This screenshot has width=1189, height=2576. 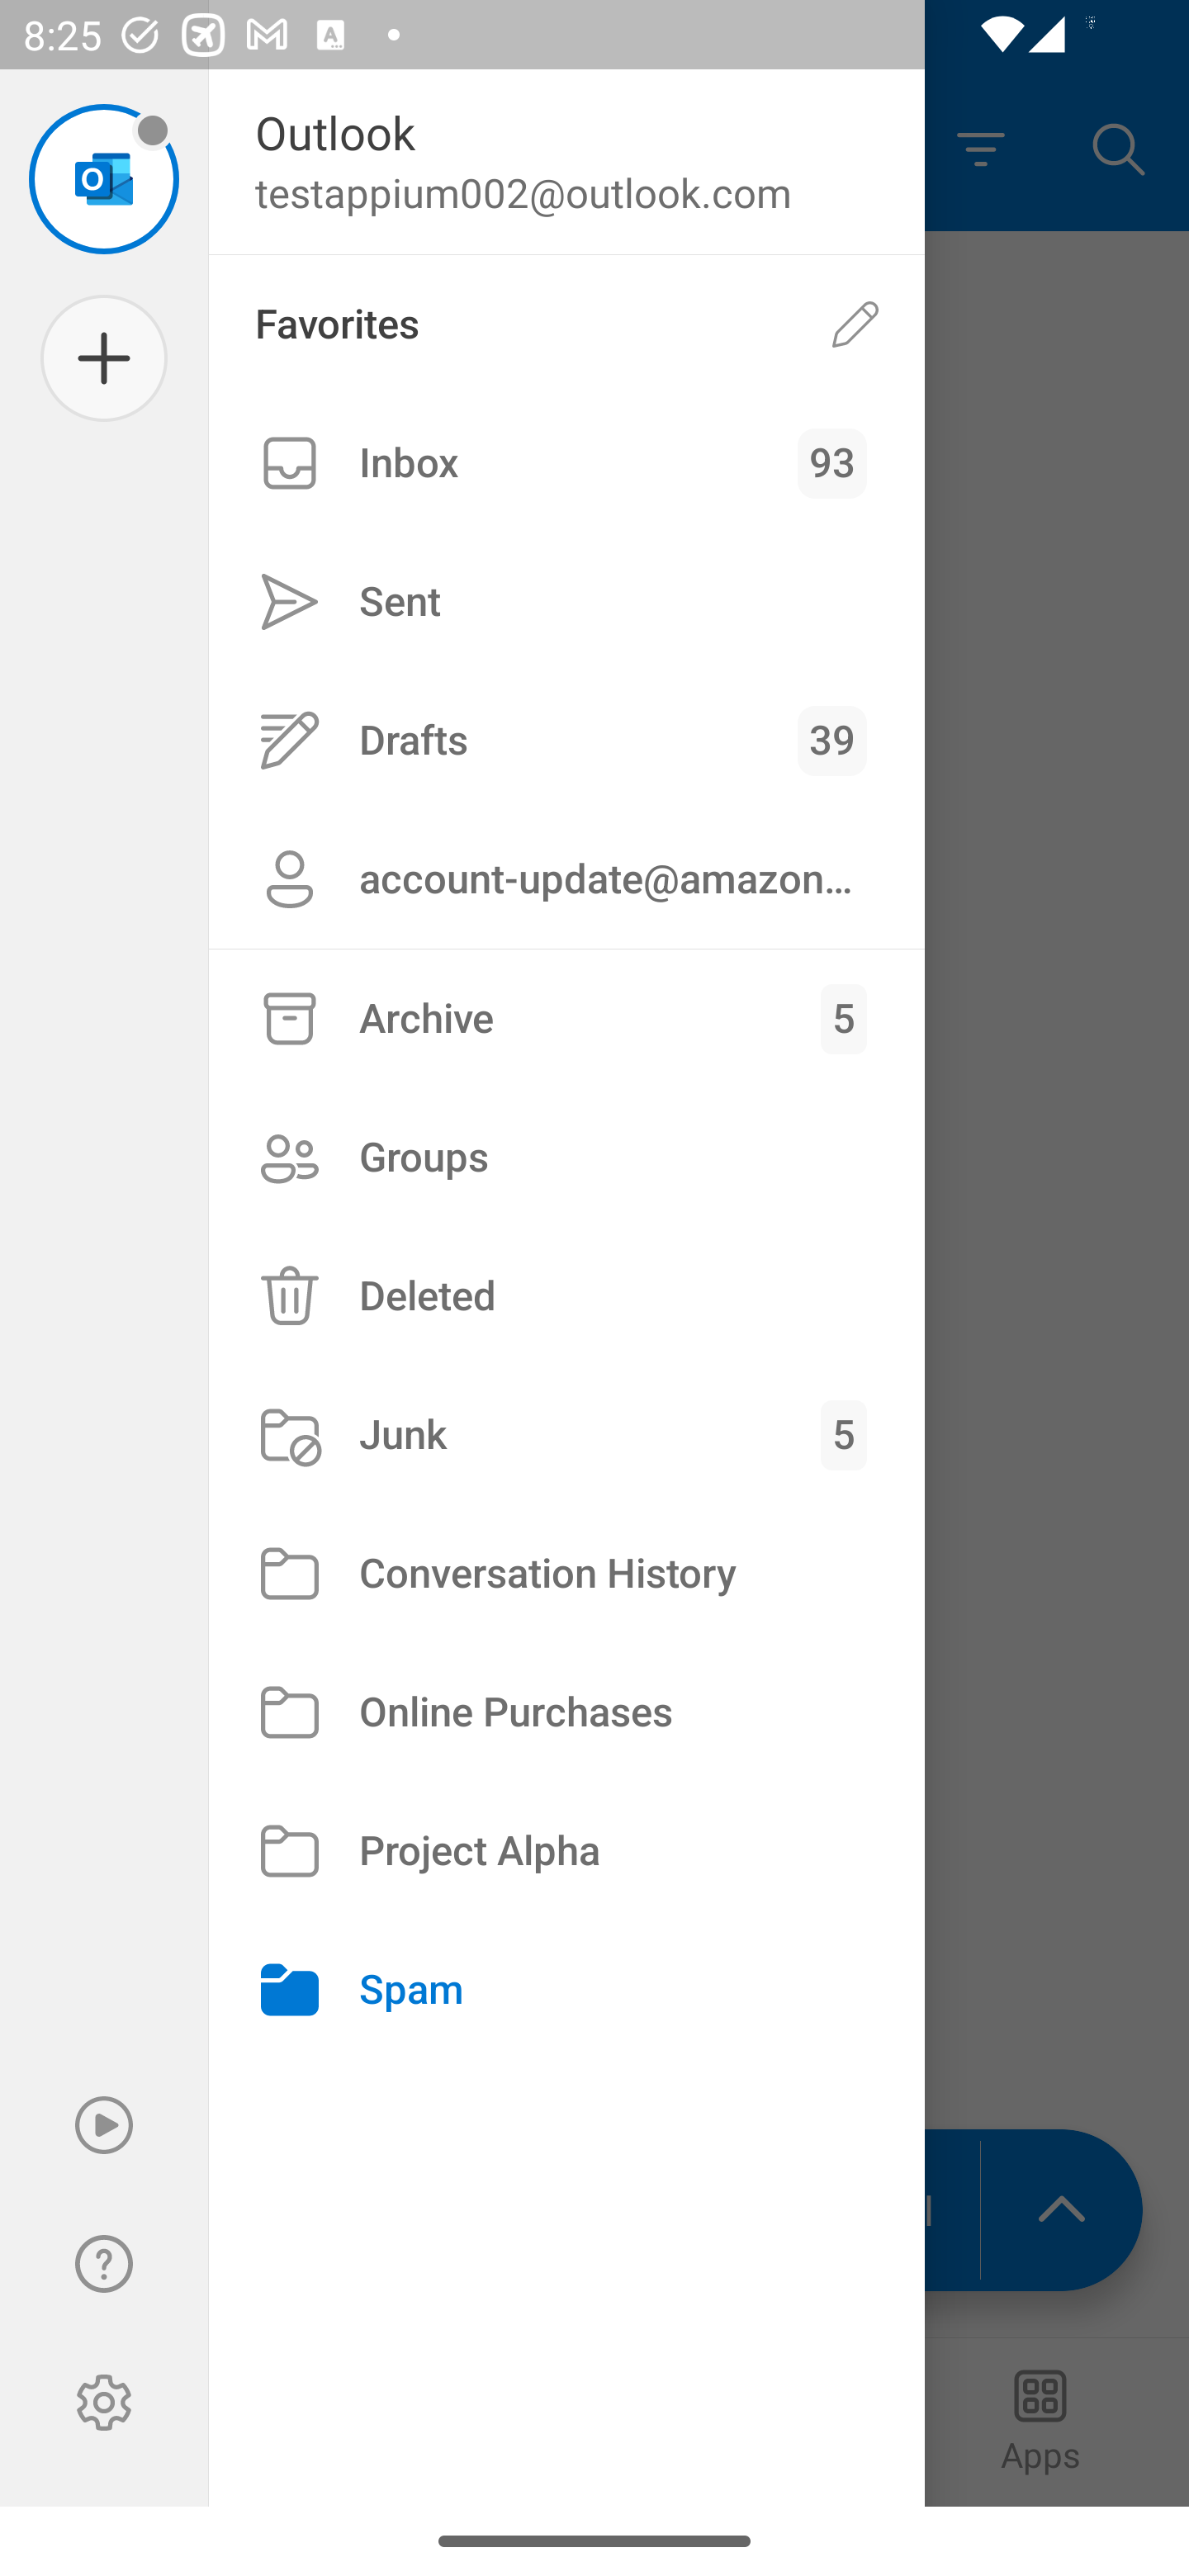 I want to click on Help, so click(x=104, y=2264).